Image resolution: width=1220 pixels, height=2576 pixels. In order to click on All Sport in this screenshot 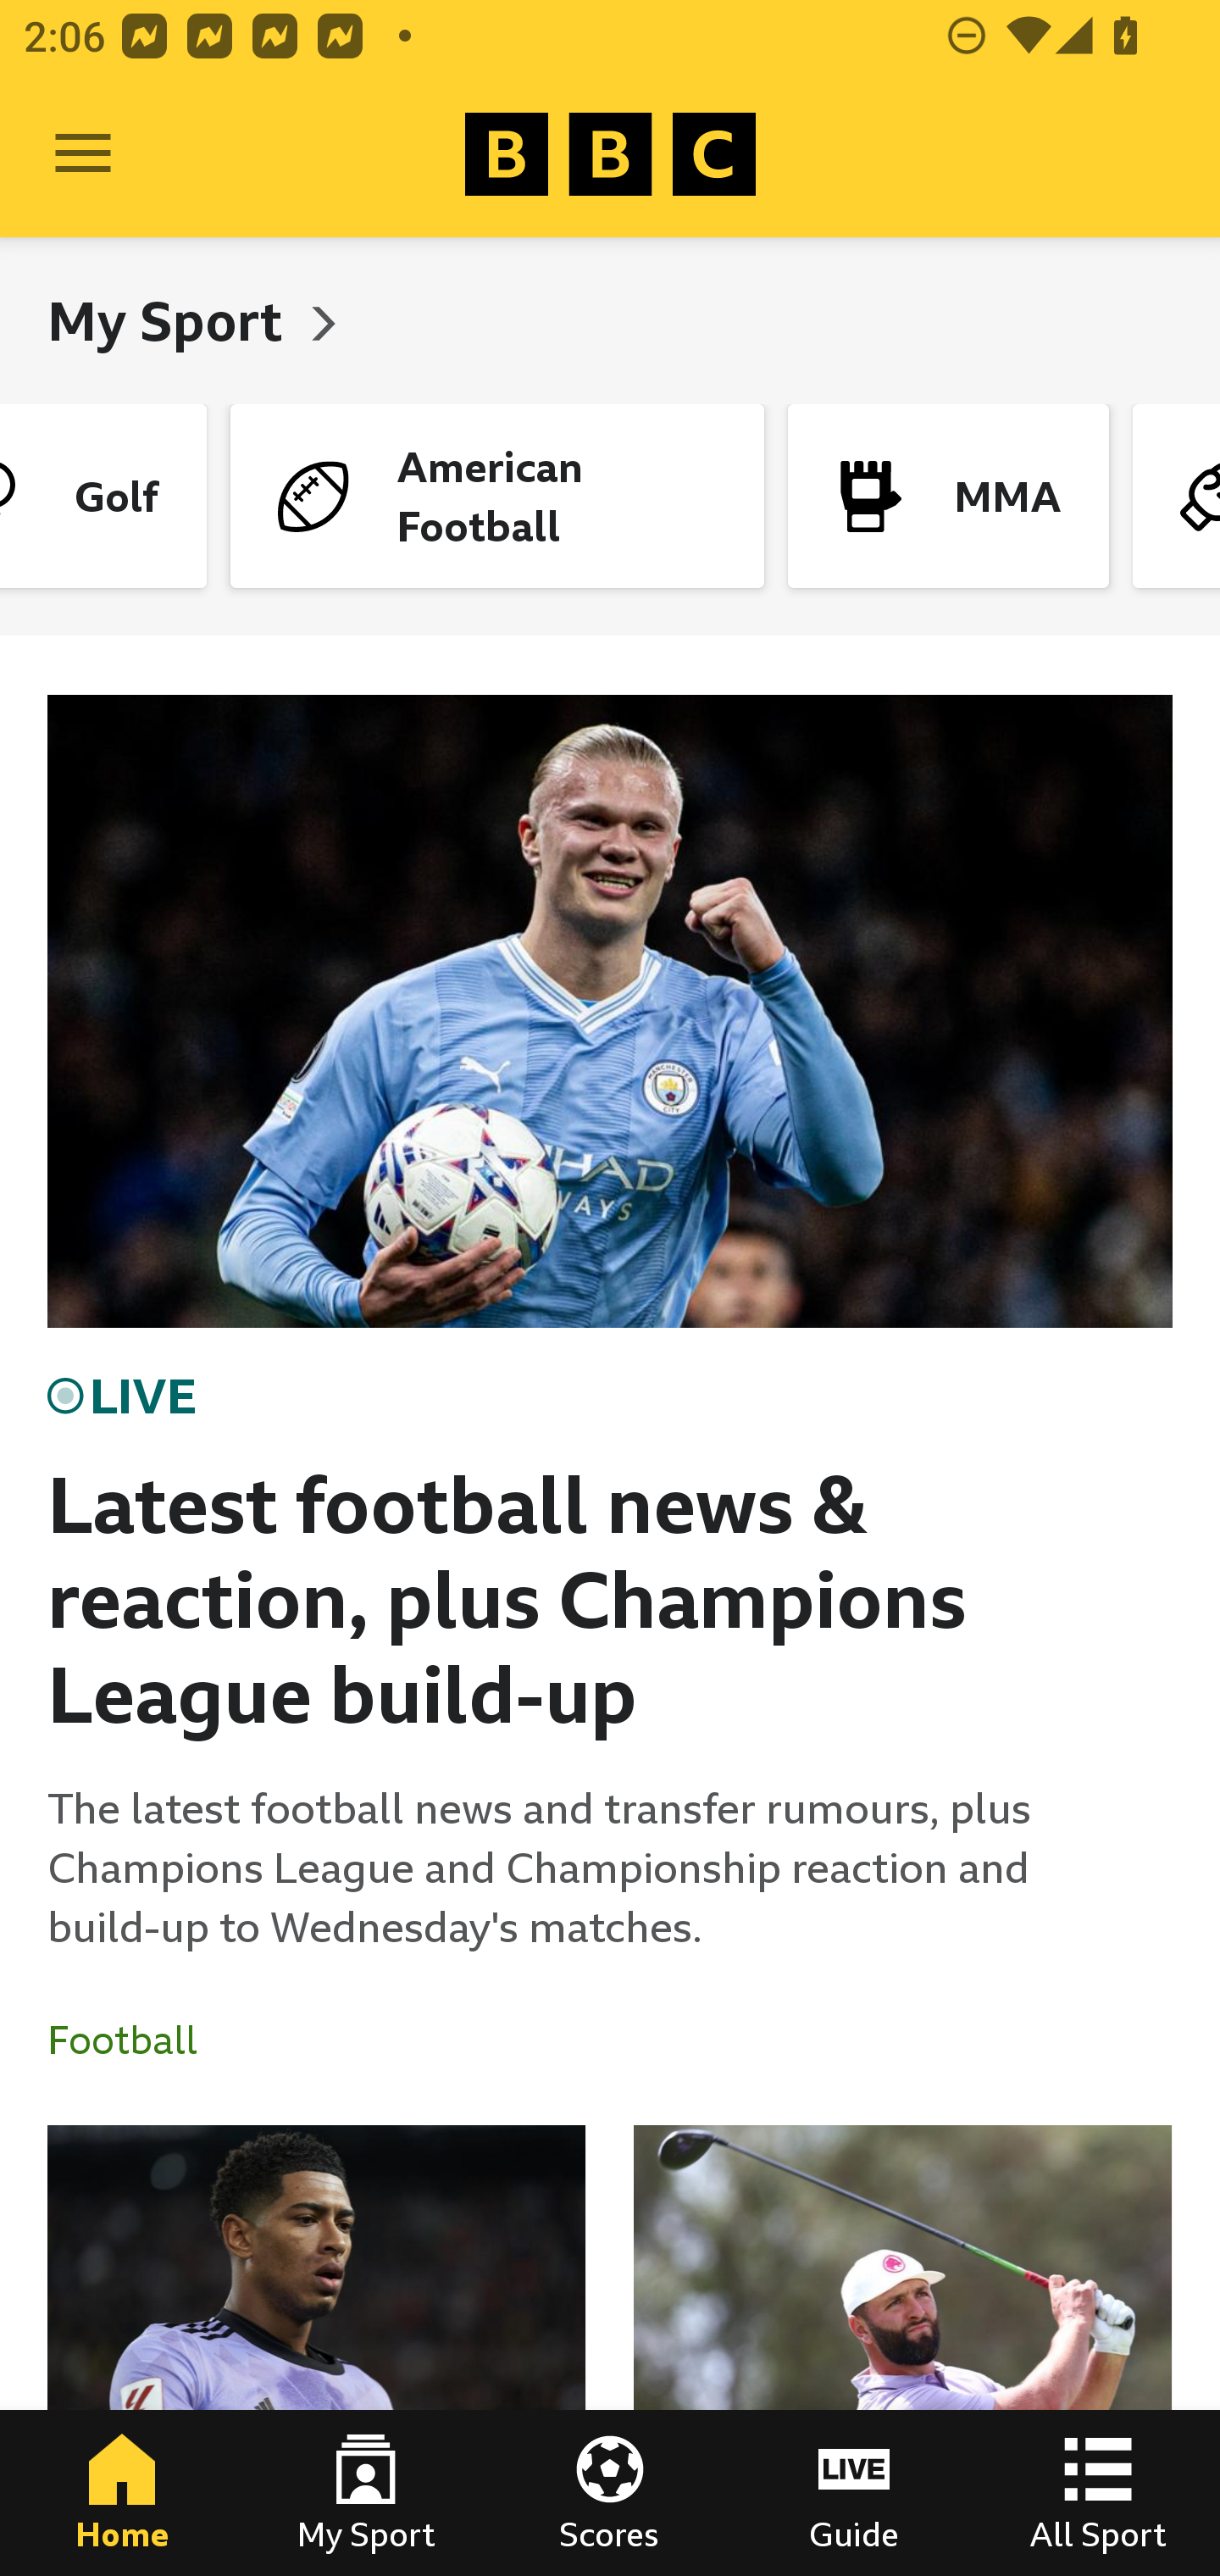, I will do `click(1098, 2493)`.